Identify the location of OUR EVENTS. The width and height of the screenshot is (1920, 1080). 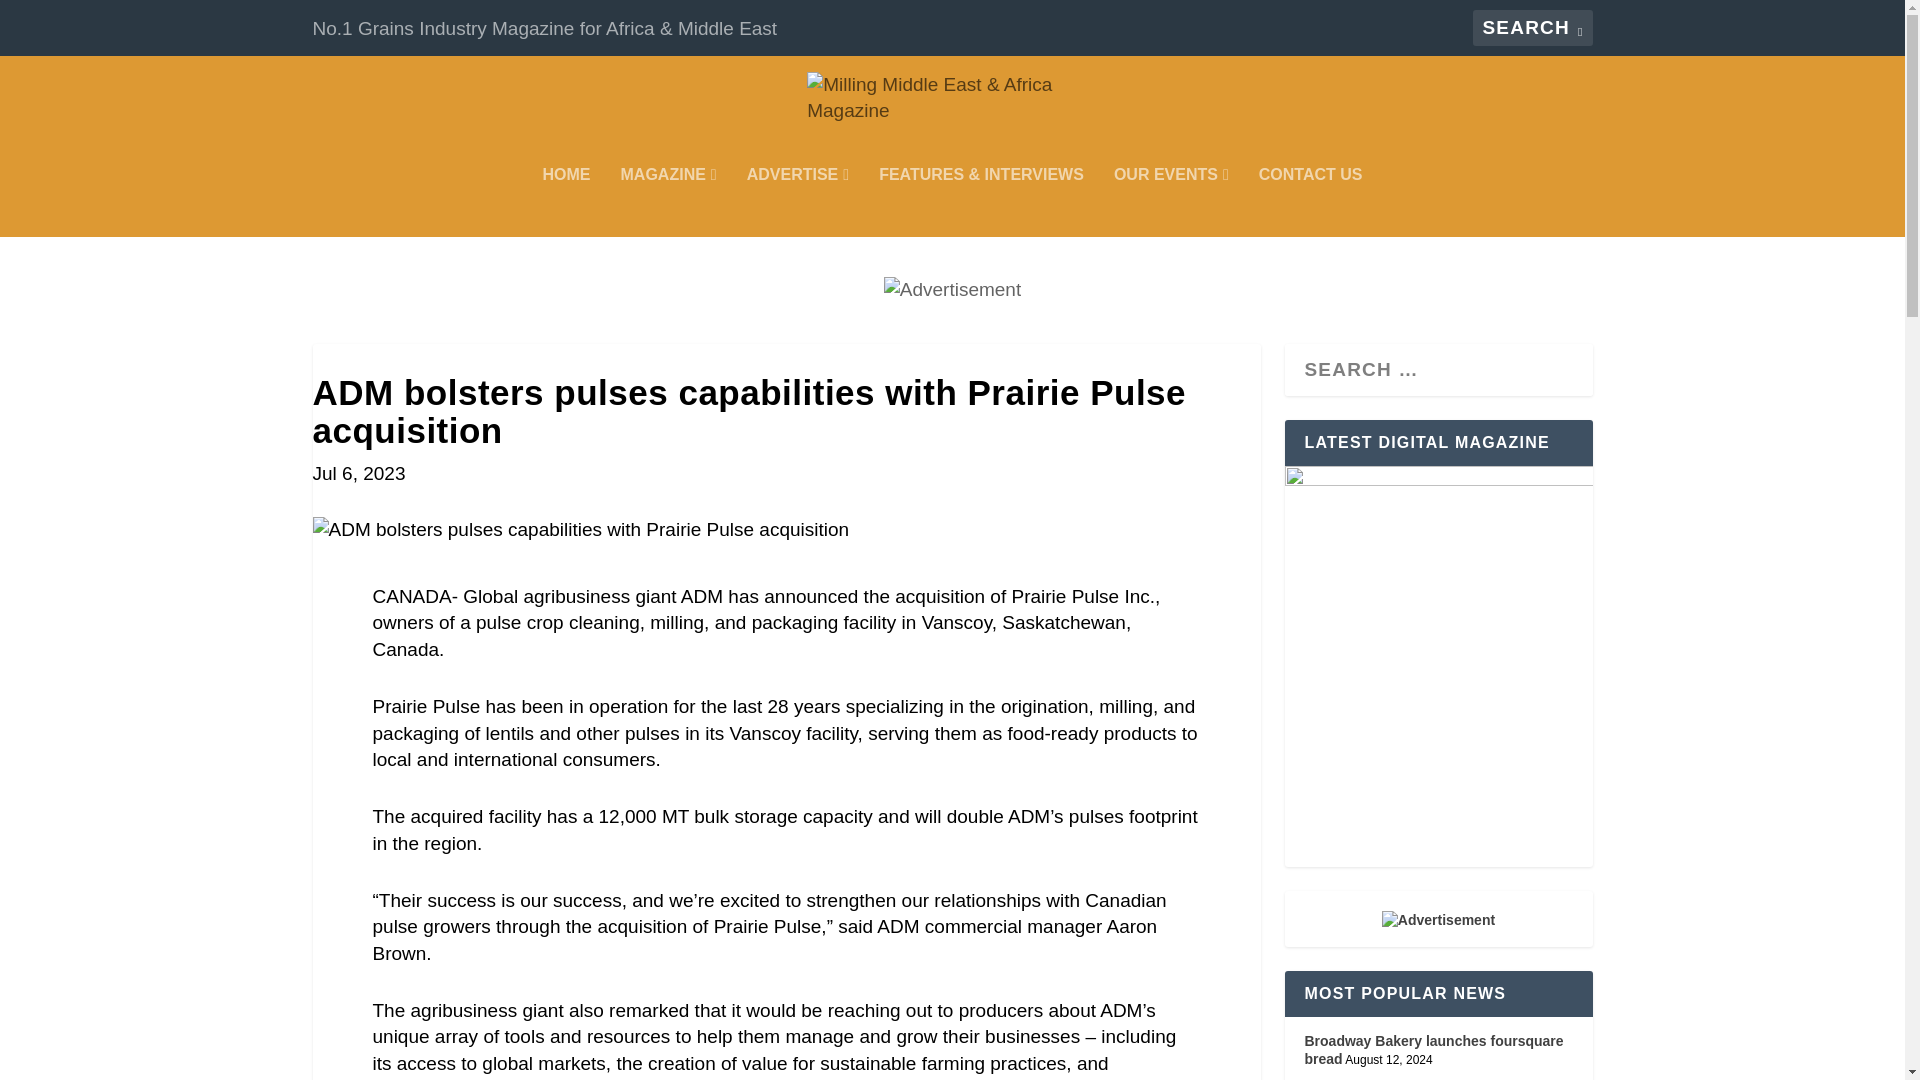
(1170, 202).